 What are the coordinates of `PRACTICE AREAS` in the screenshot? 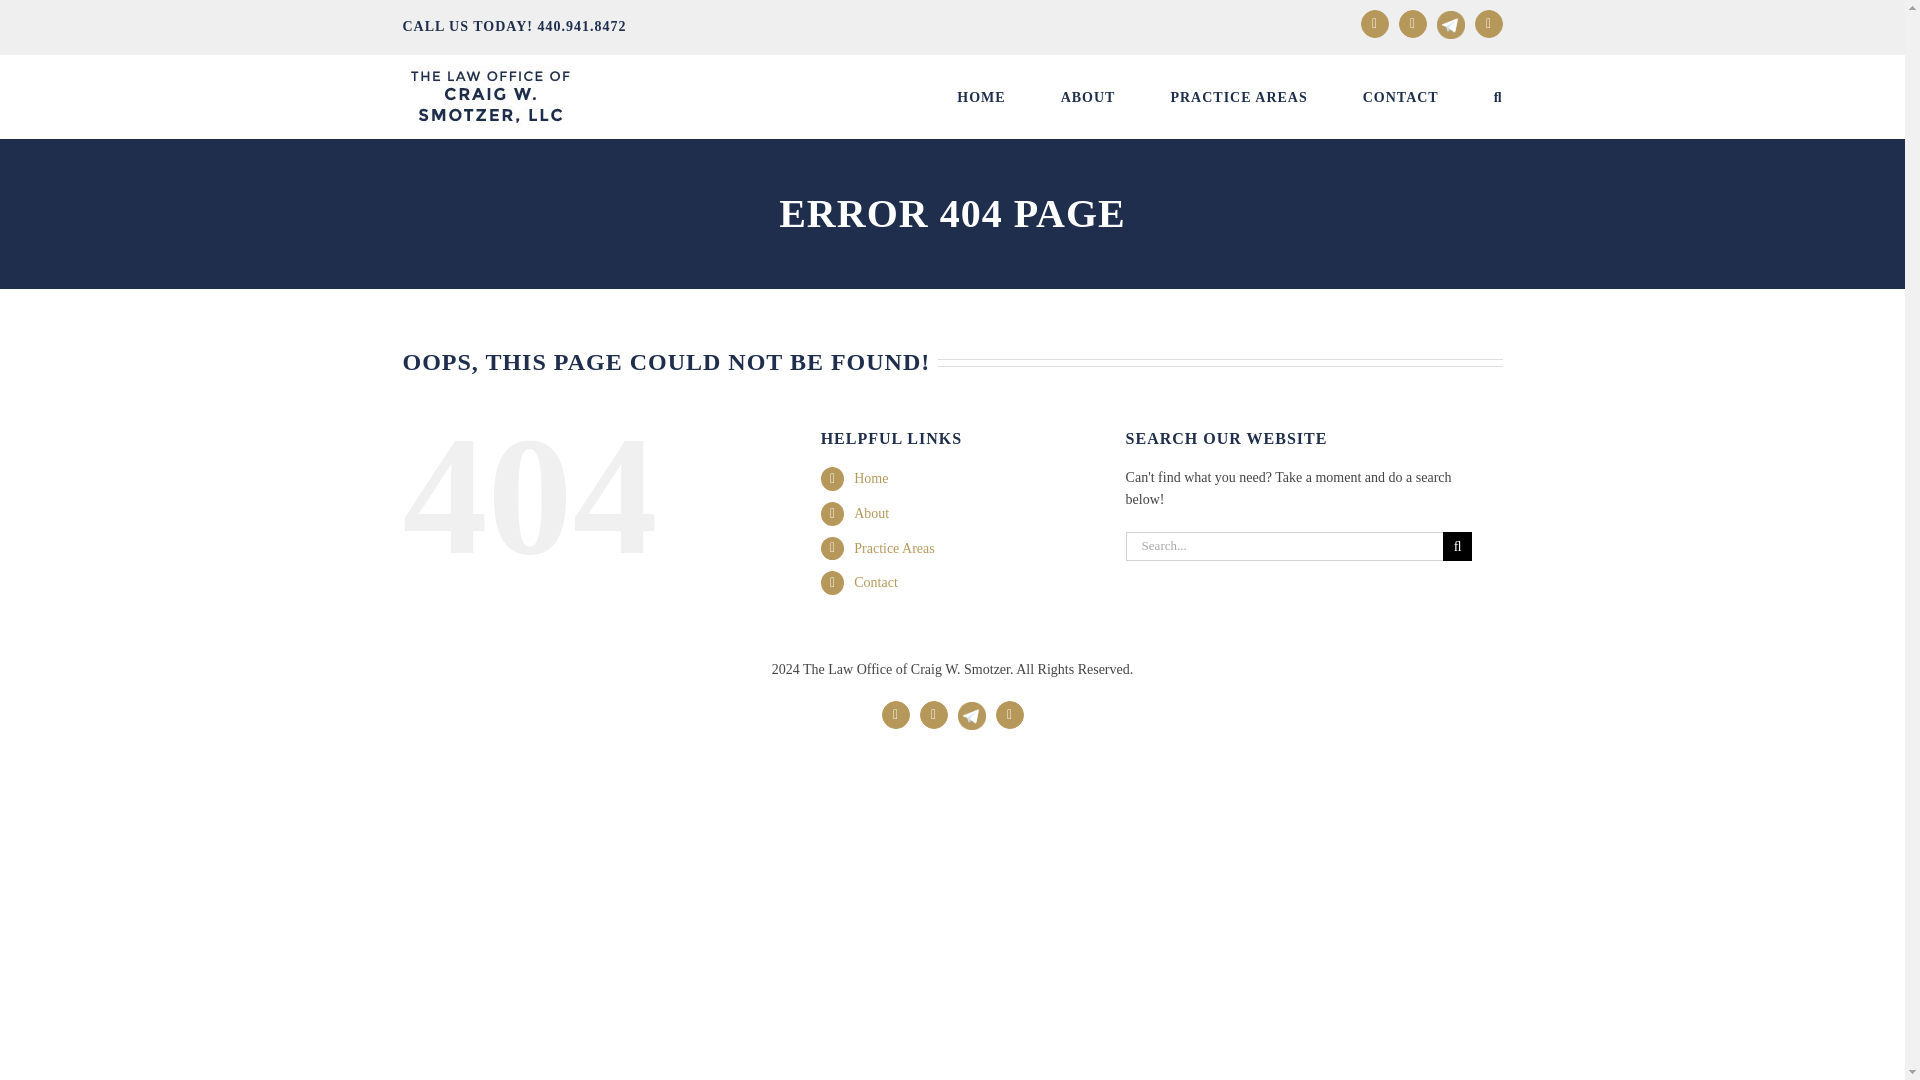 It's located at (1238, 97).